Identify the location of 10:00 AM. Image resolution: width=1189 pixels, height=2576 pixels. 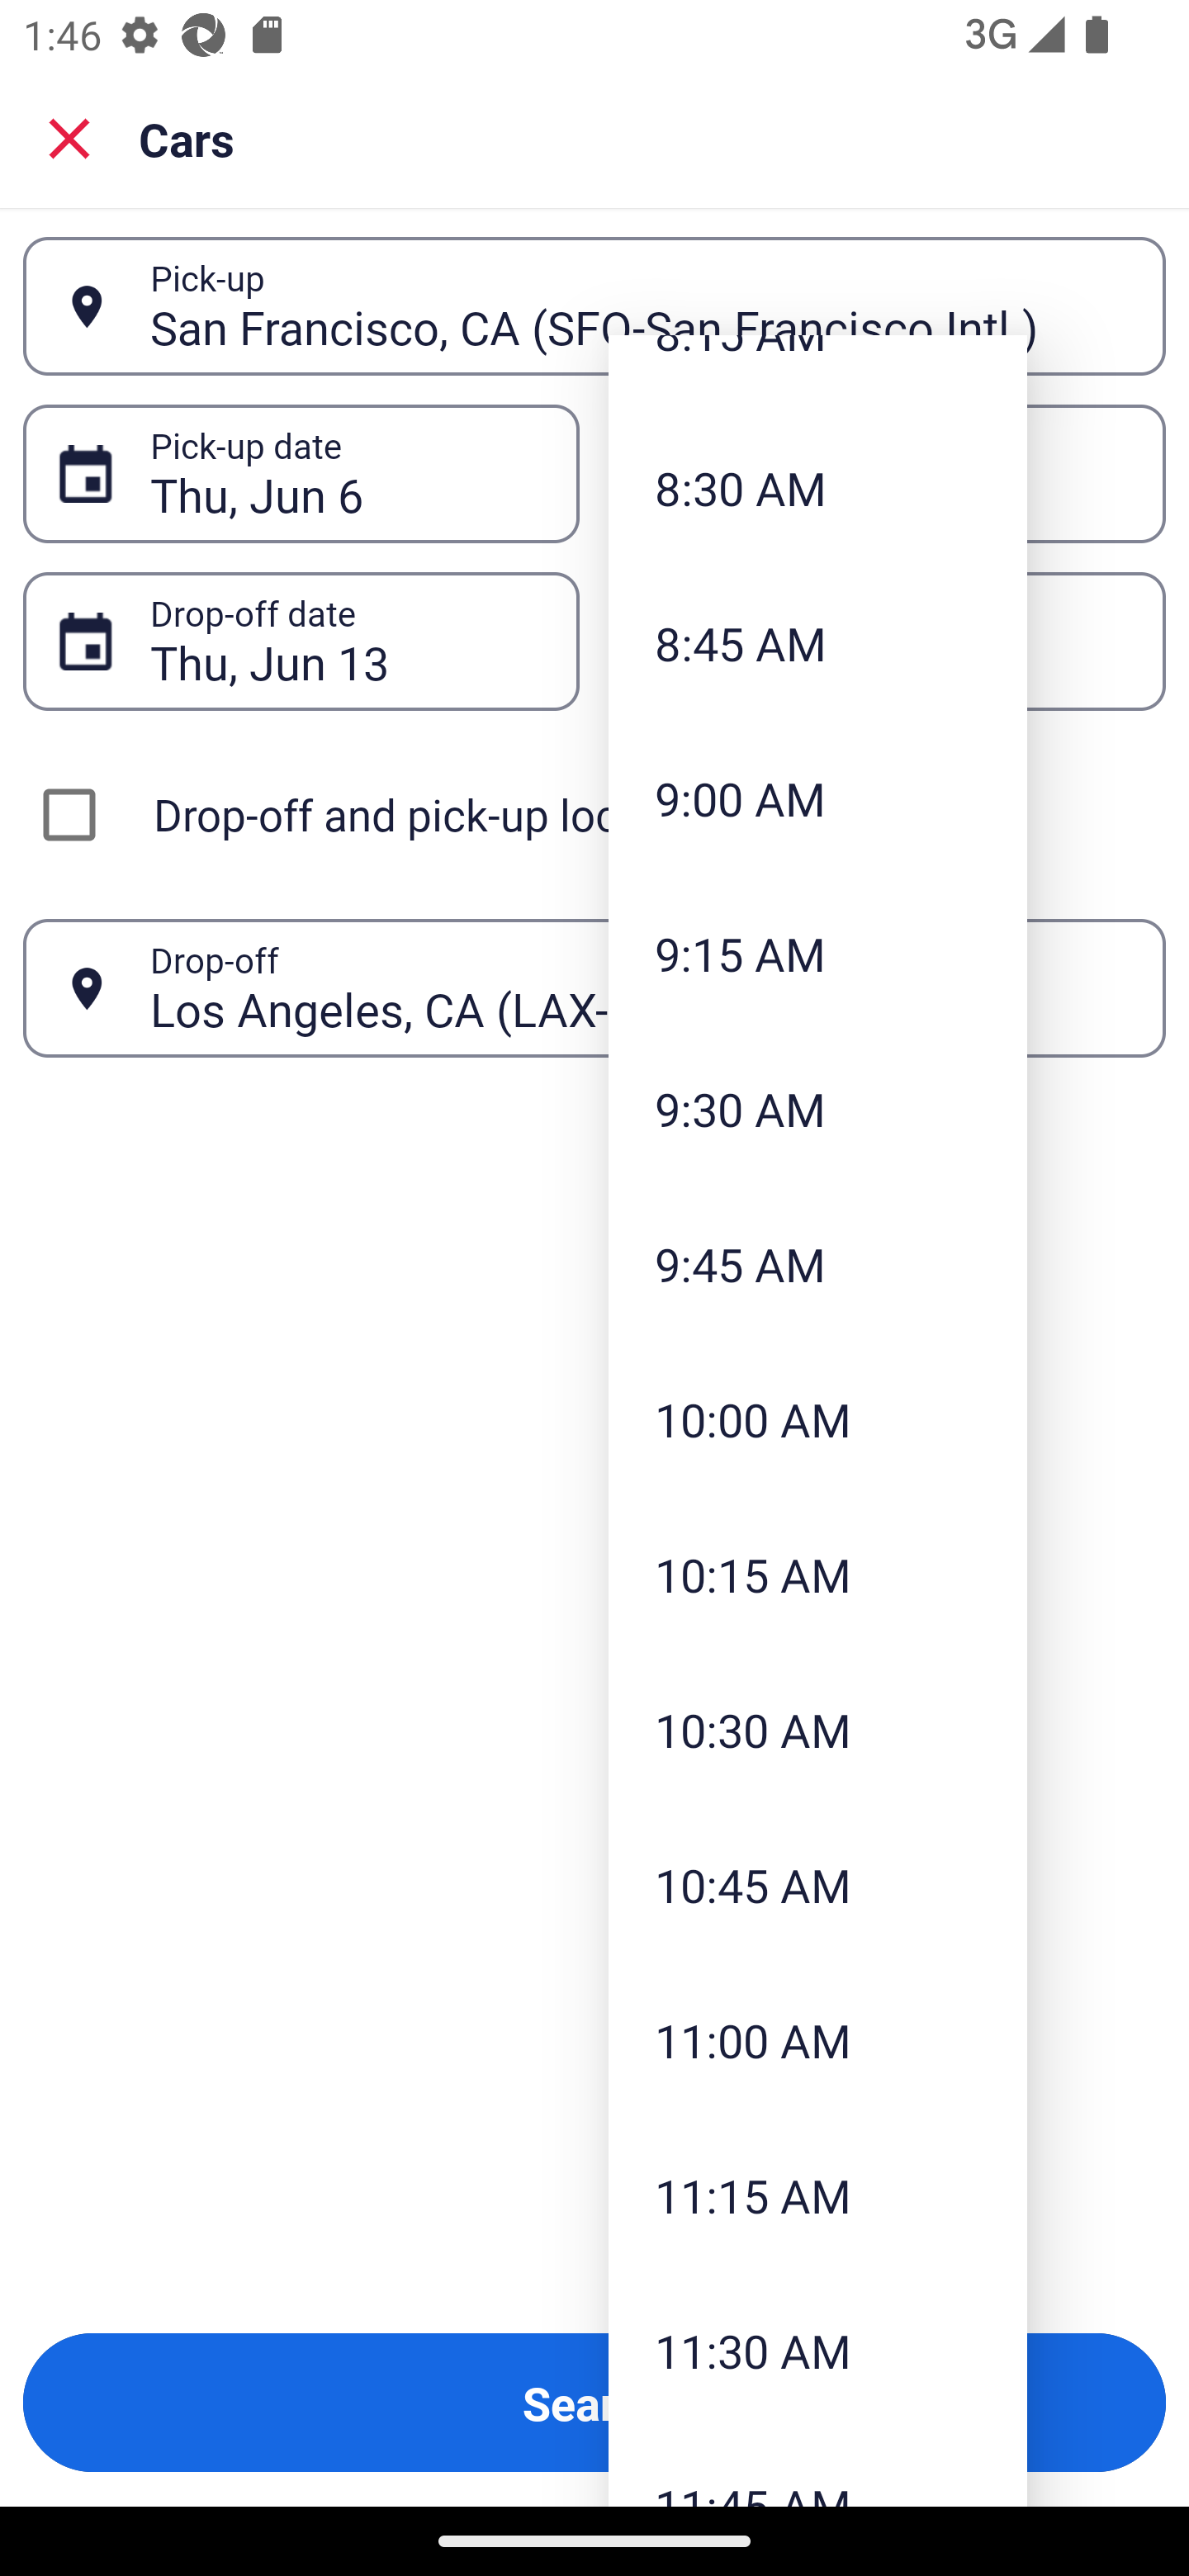
(817, 1418).